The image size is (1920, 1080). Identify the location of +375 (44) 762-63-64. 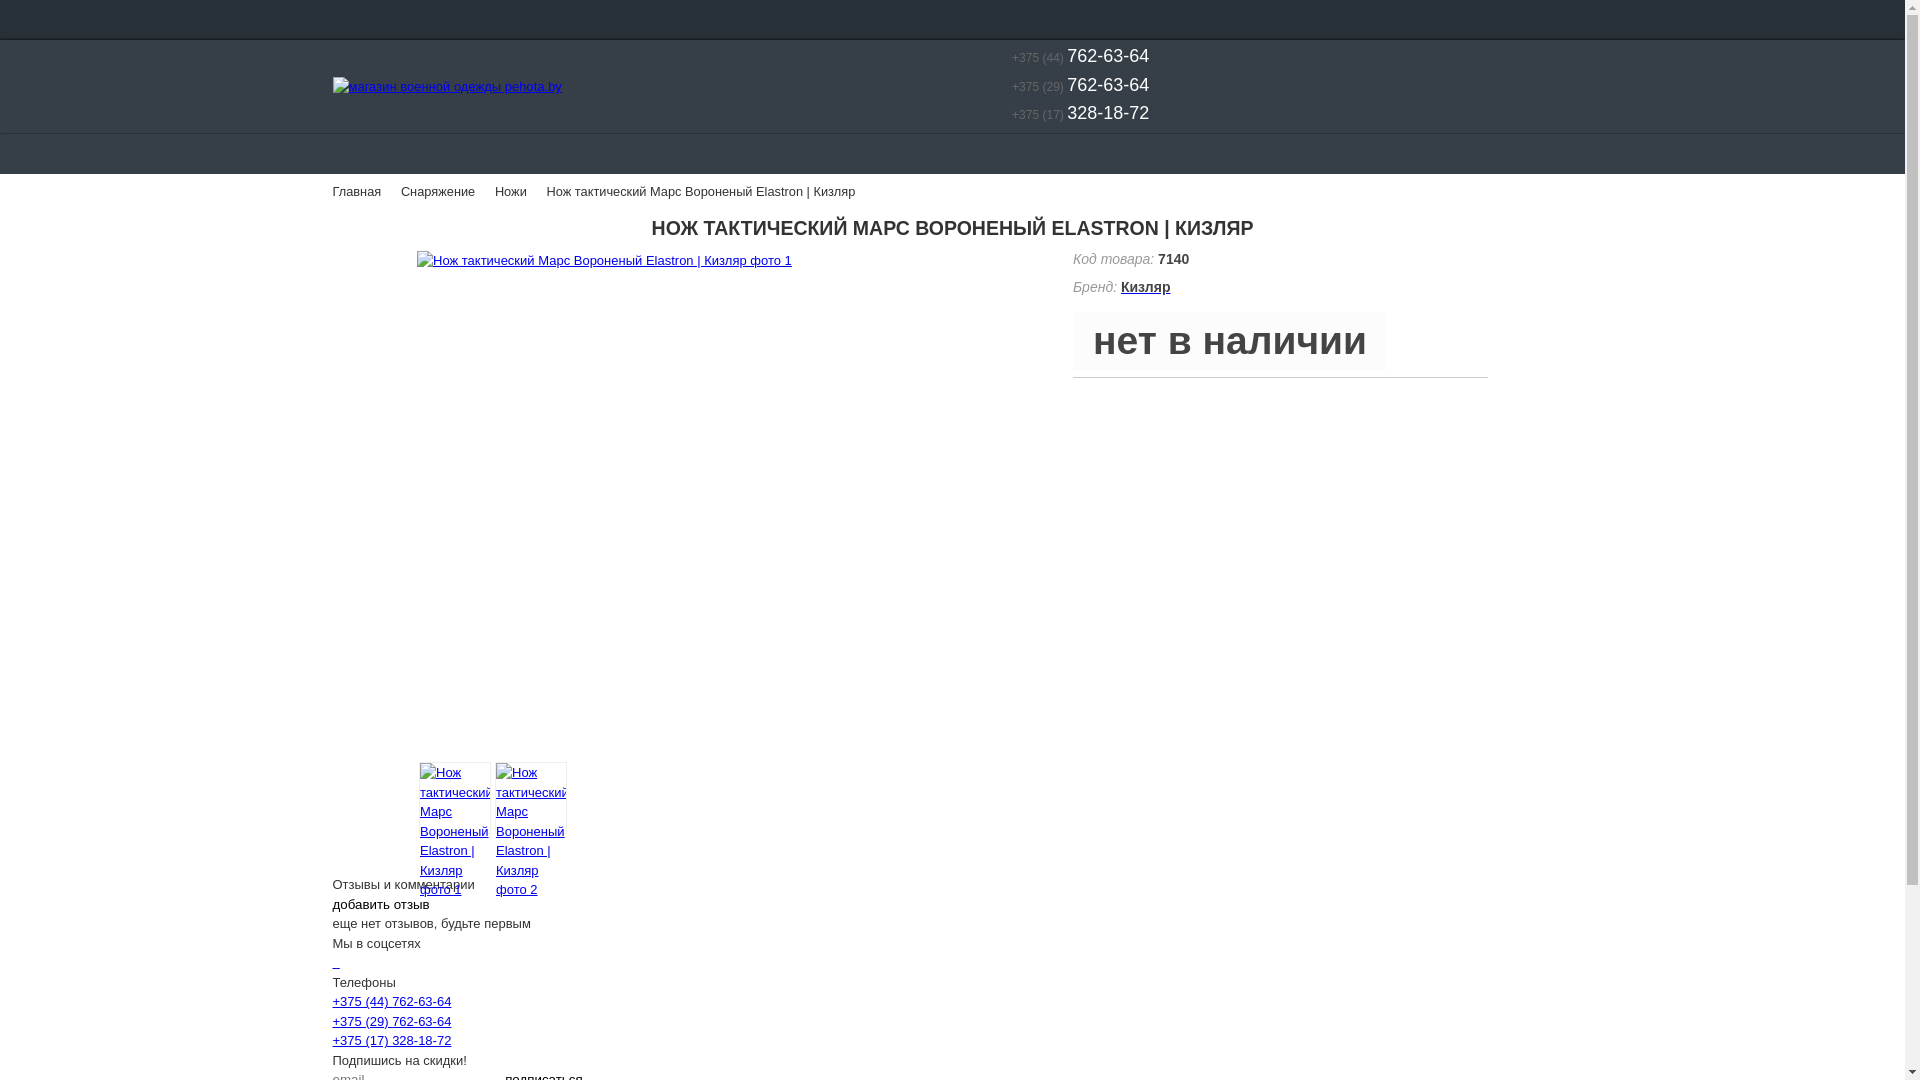
(392, 1002).